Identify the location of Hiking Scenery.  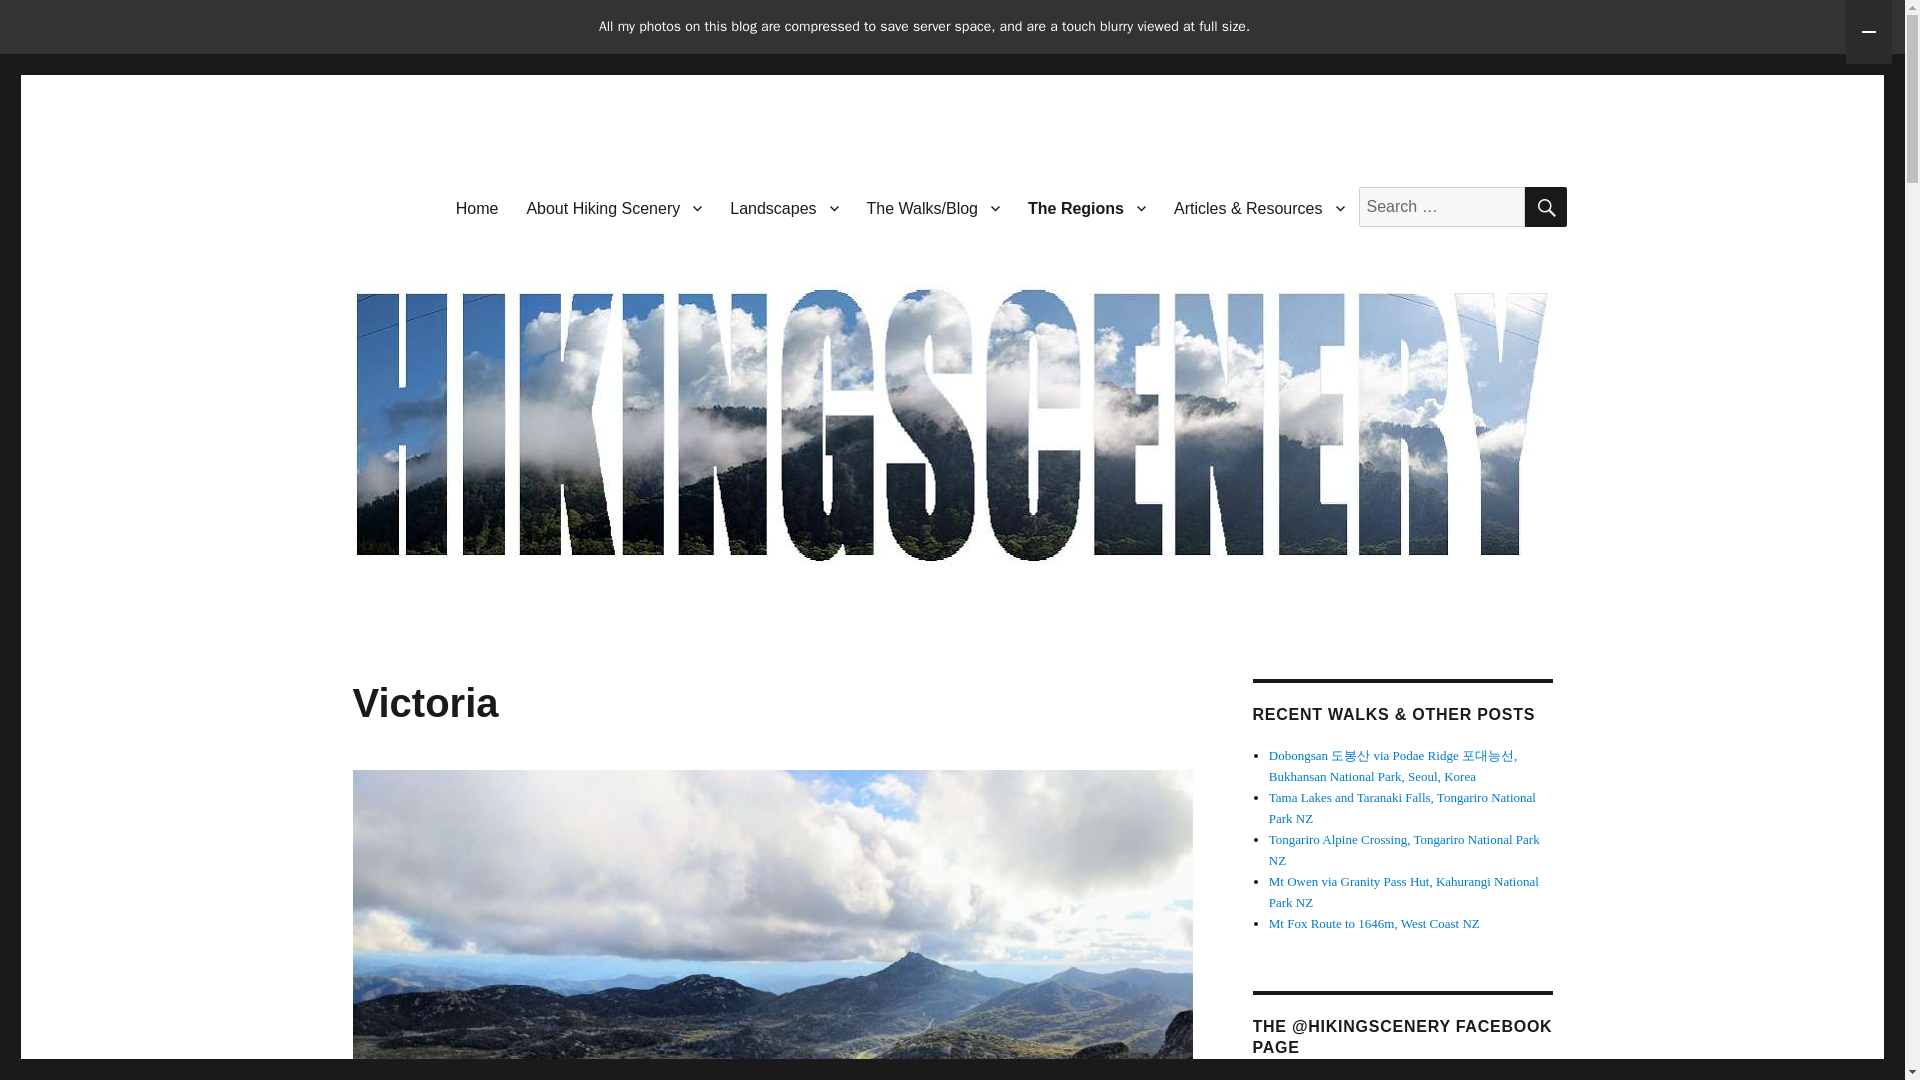
(452, 204).